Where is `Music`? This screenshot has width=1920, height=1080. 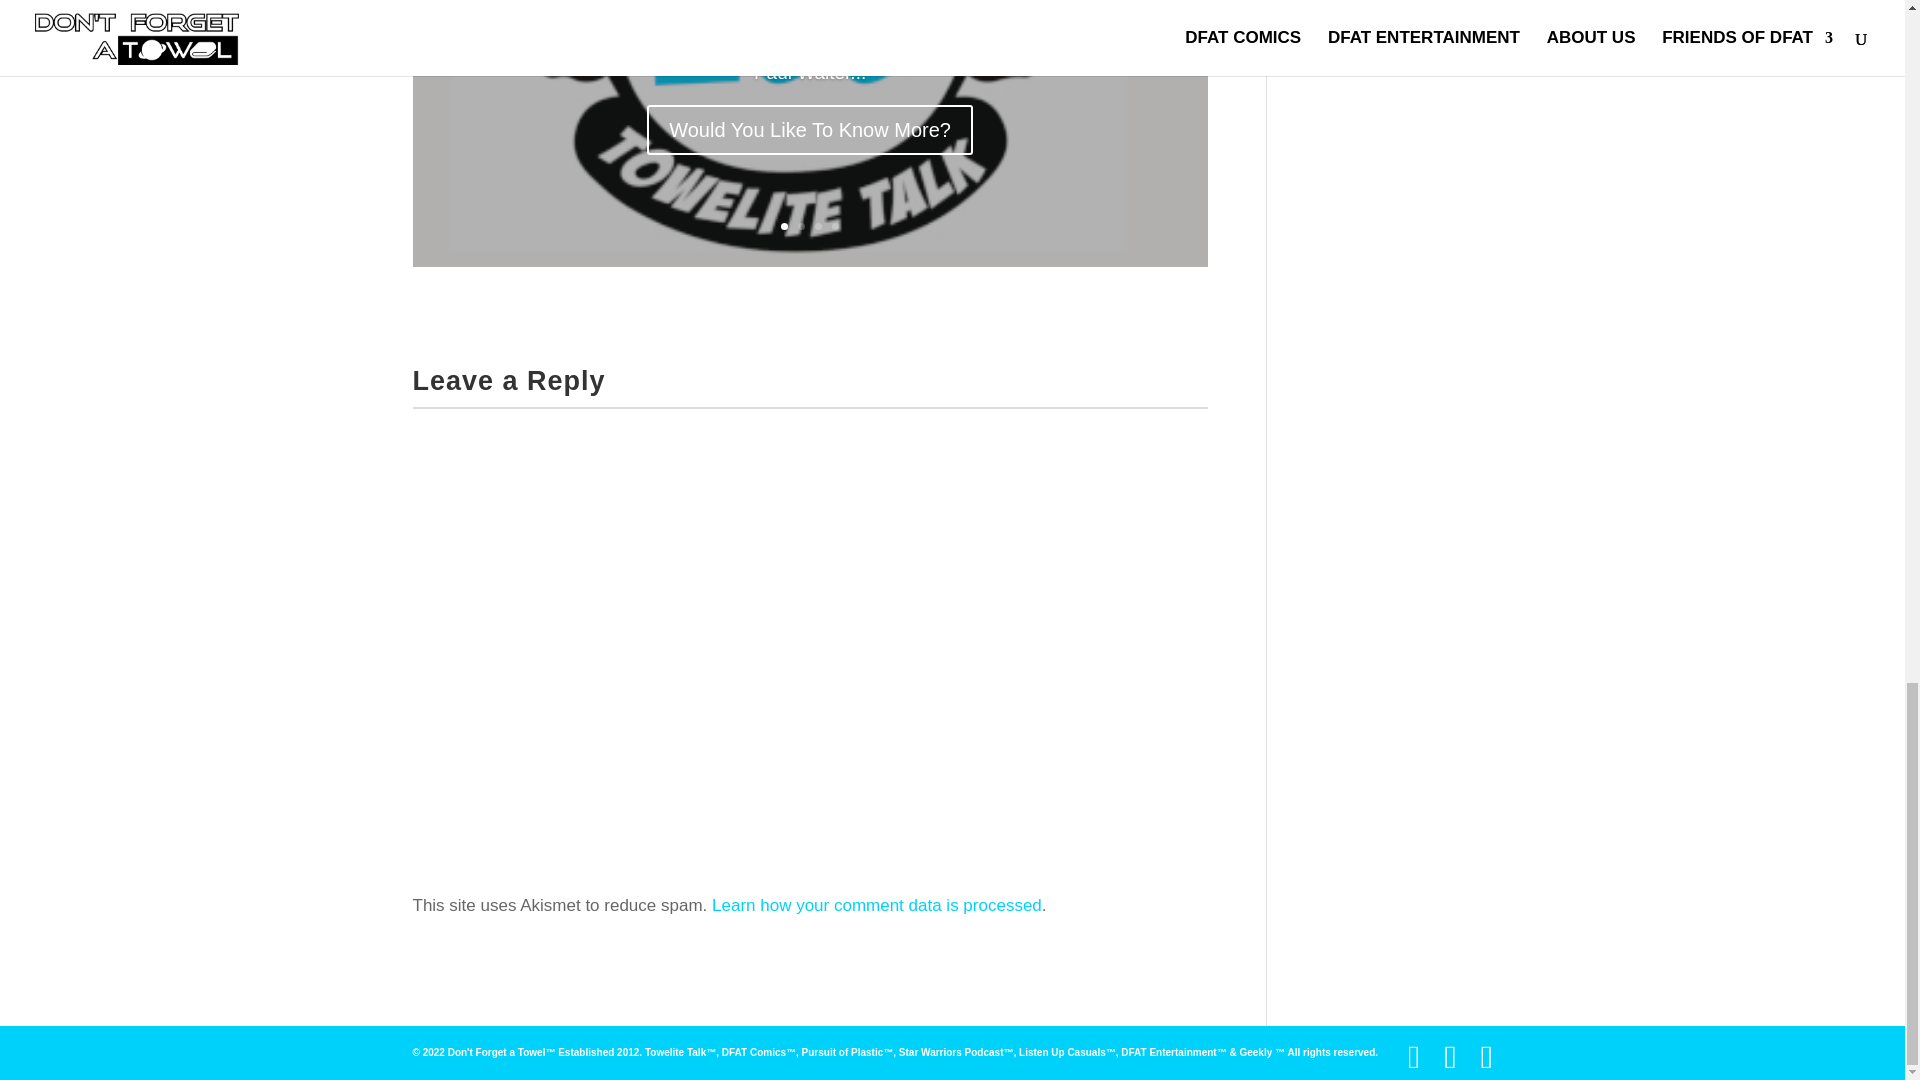 Music is located at coordinates (585, 1).